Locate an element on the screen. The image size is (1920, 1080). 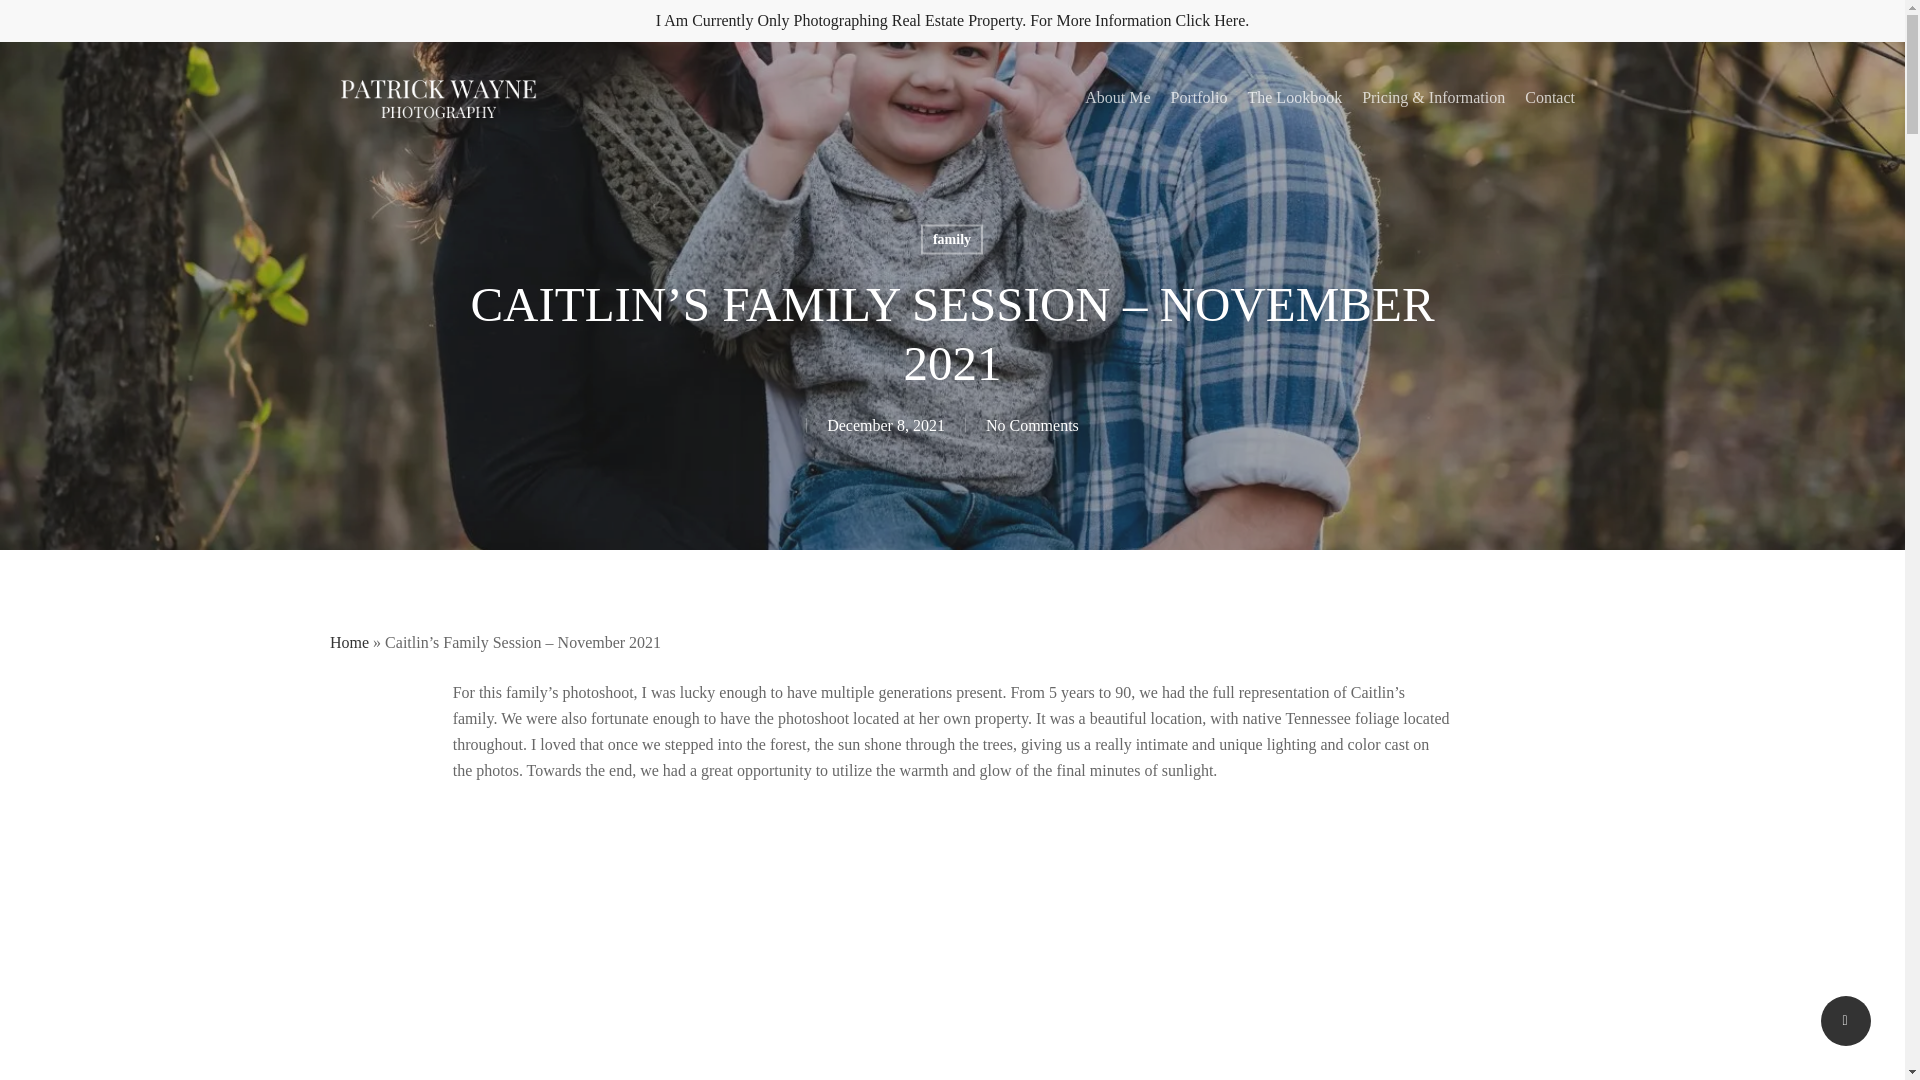
family is located at coordinates (952, 238).